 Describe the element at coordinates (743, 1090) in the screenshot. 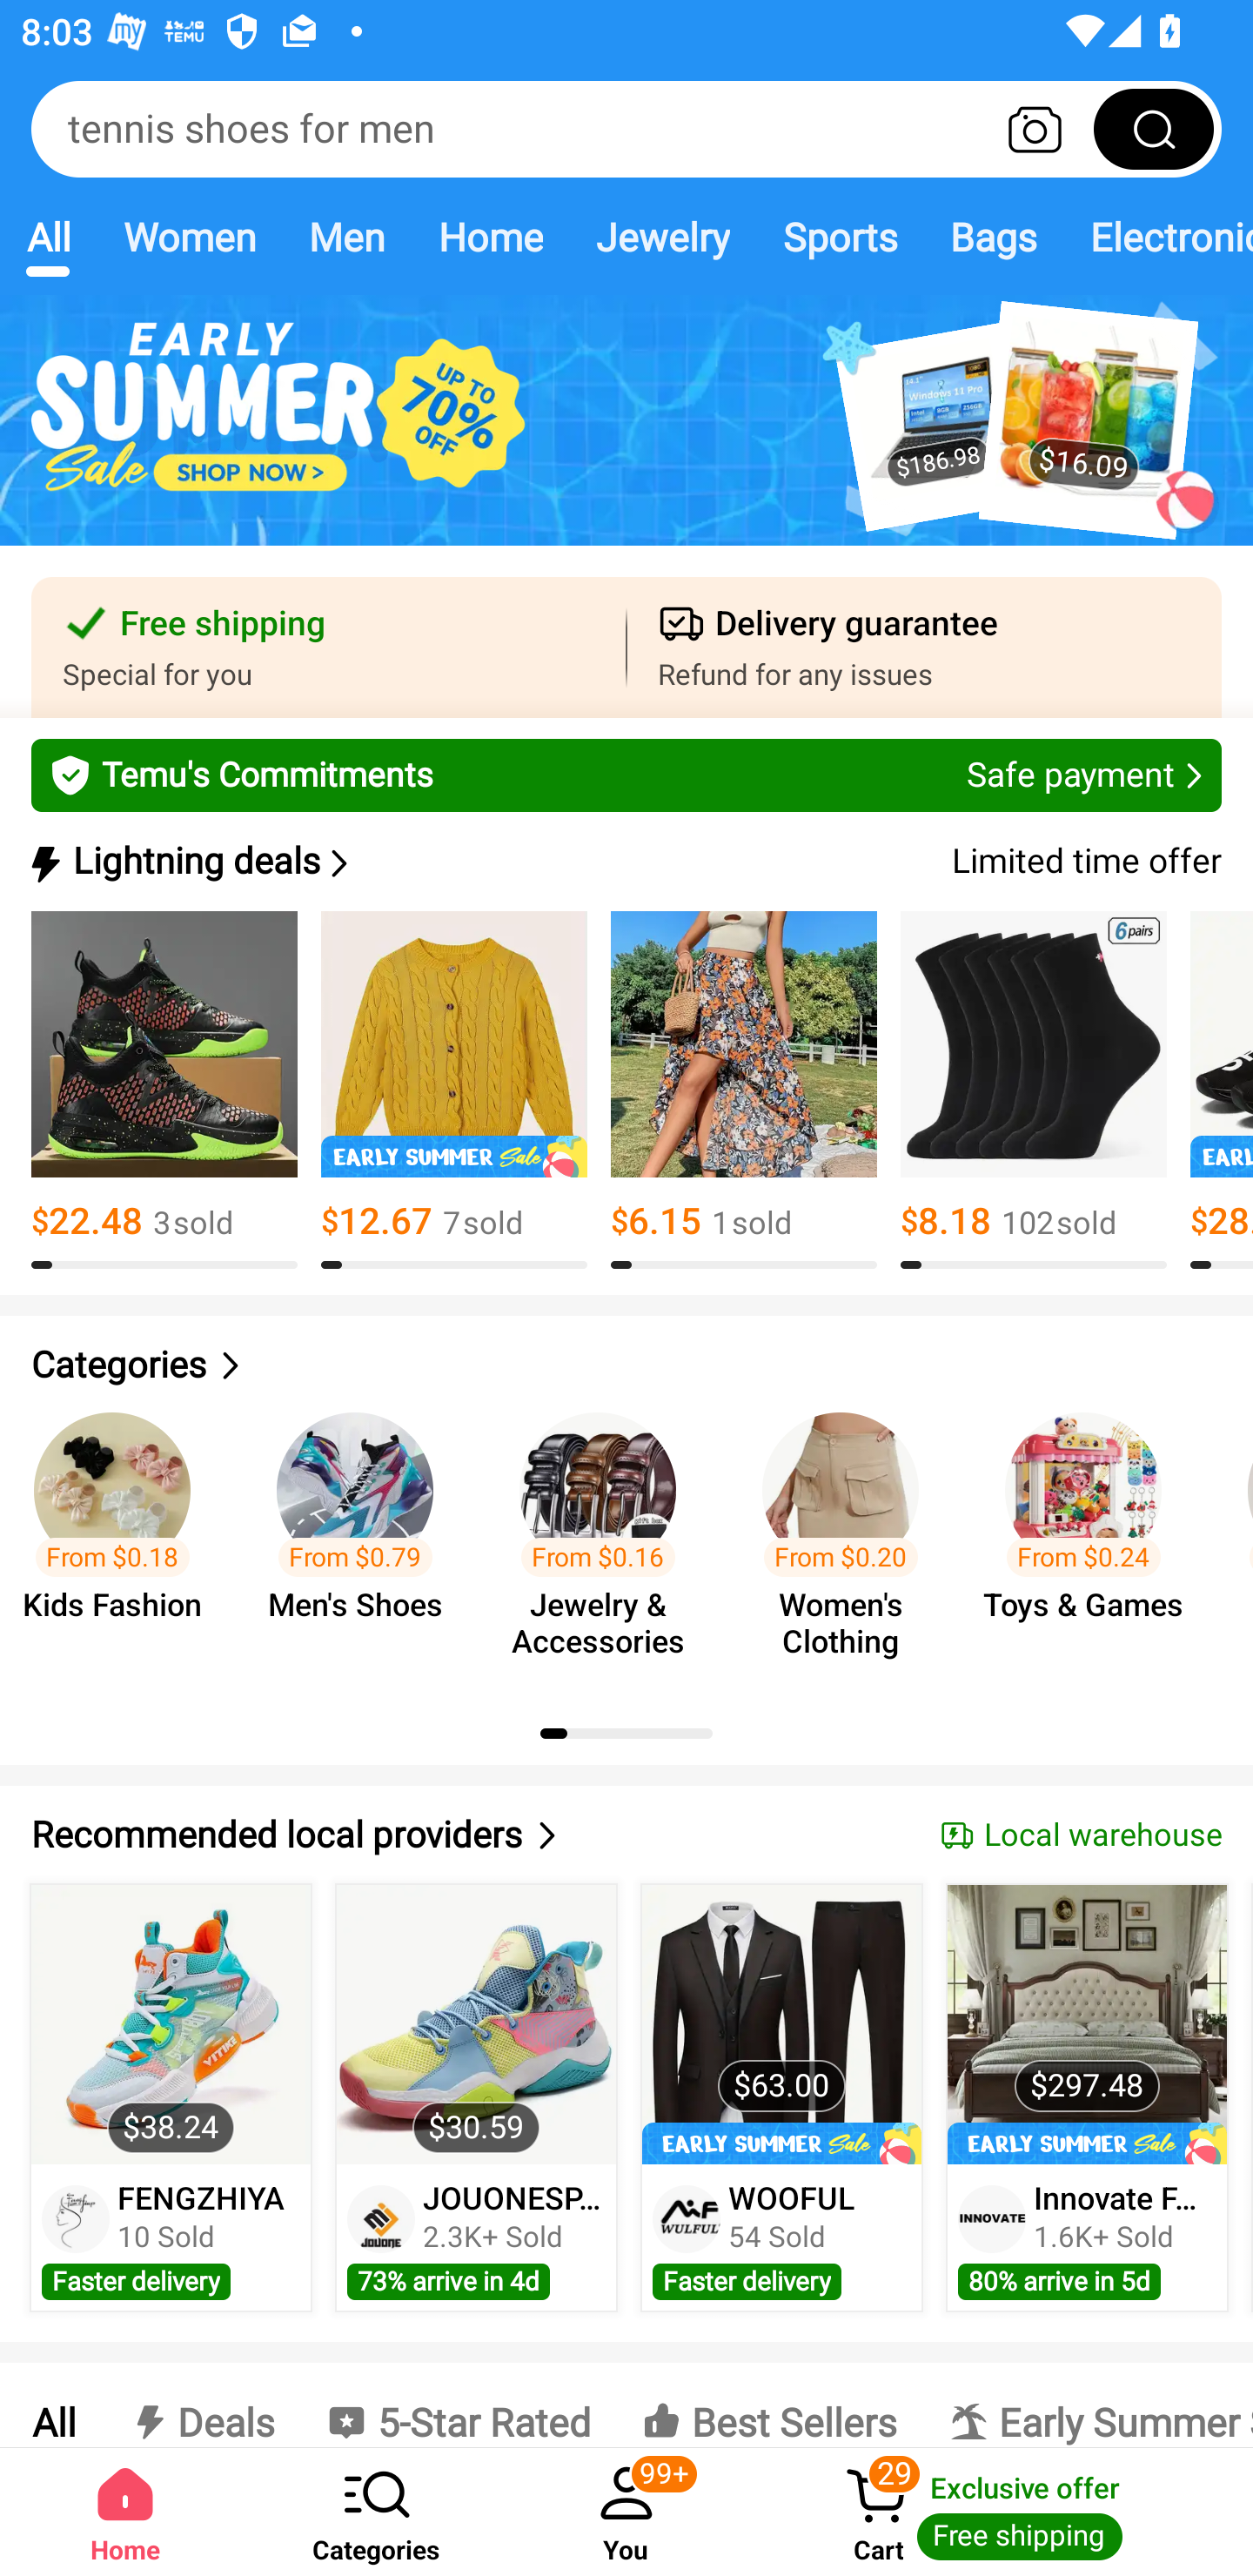

I see `$6.15 1￼sold 8.0` at that location.